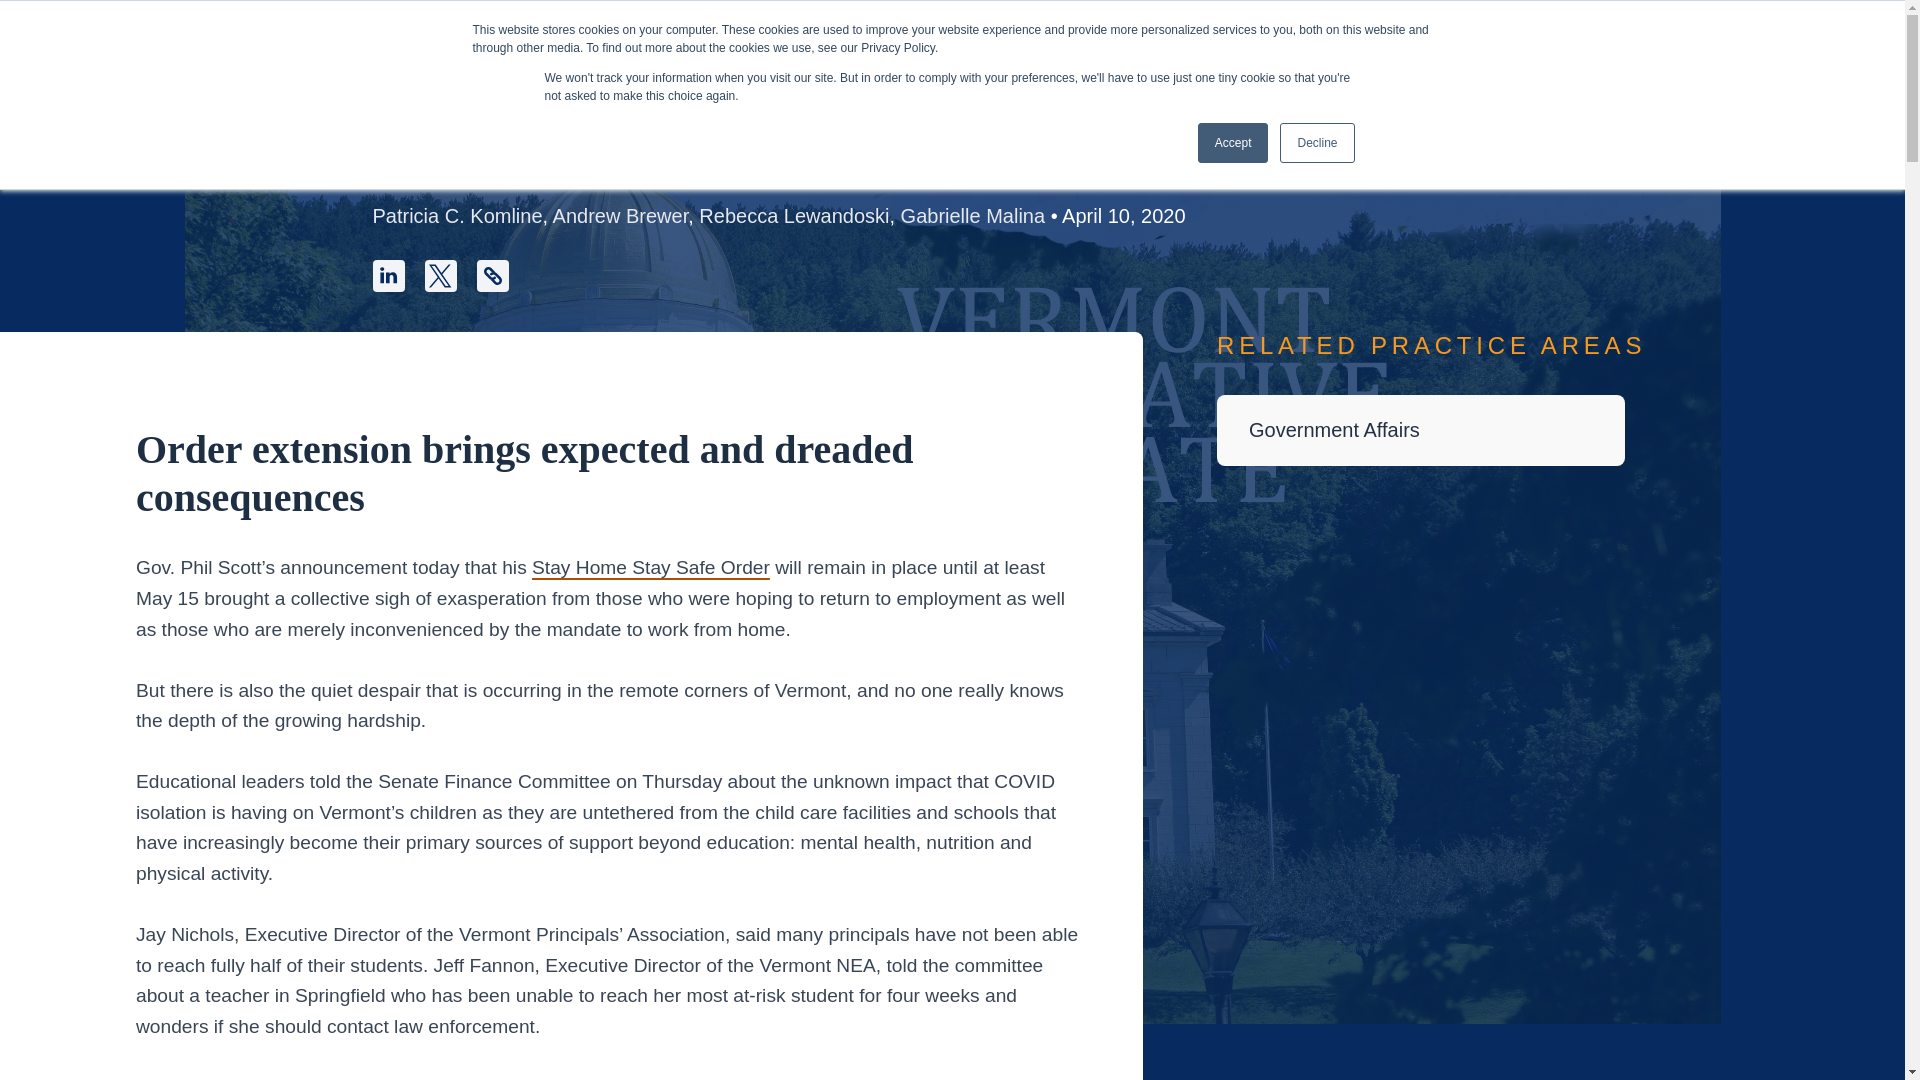 The image size is (1920, 1080). I want to click on Team, so click(984, 82).